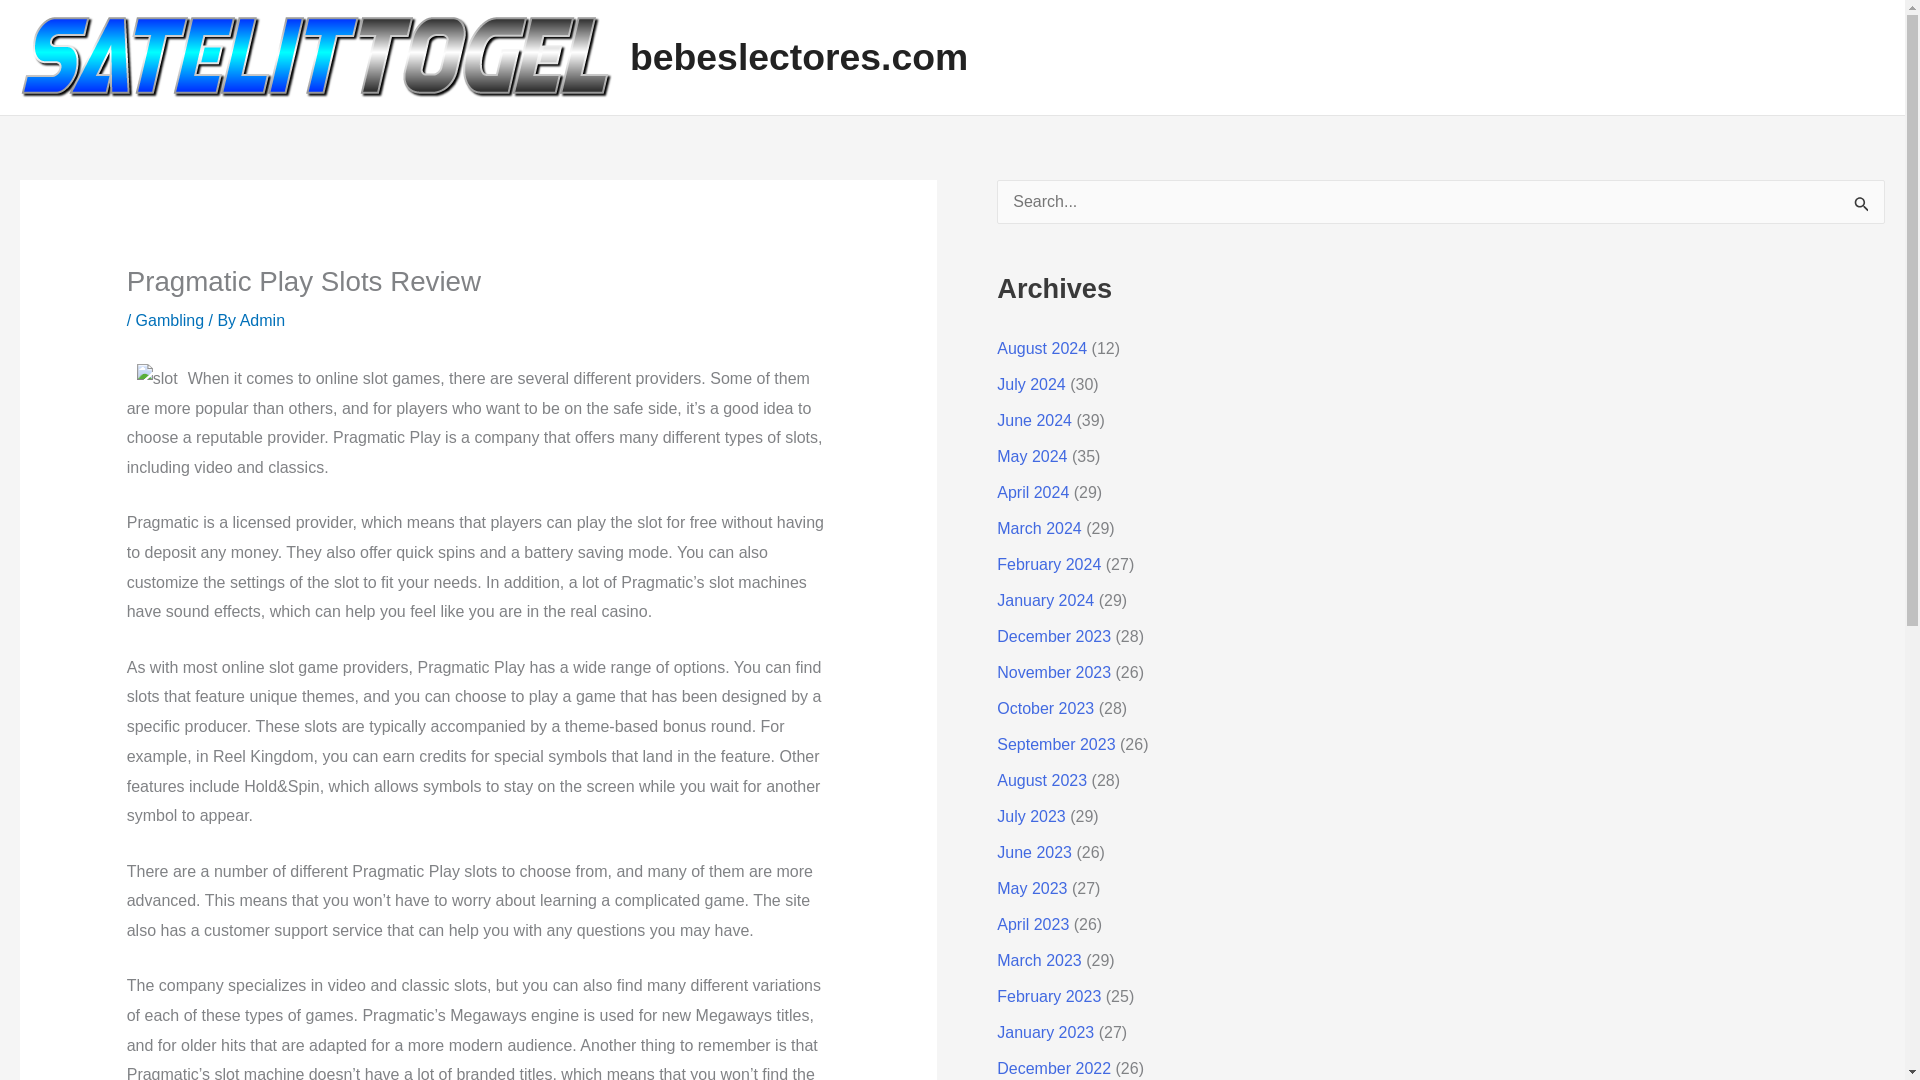 The image size is (1920, 1080). I want to click on July 2024, so click(1030, 384).